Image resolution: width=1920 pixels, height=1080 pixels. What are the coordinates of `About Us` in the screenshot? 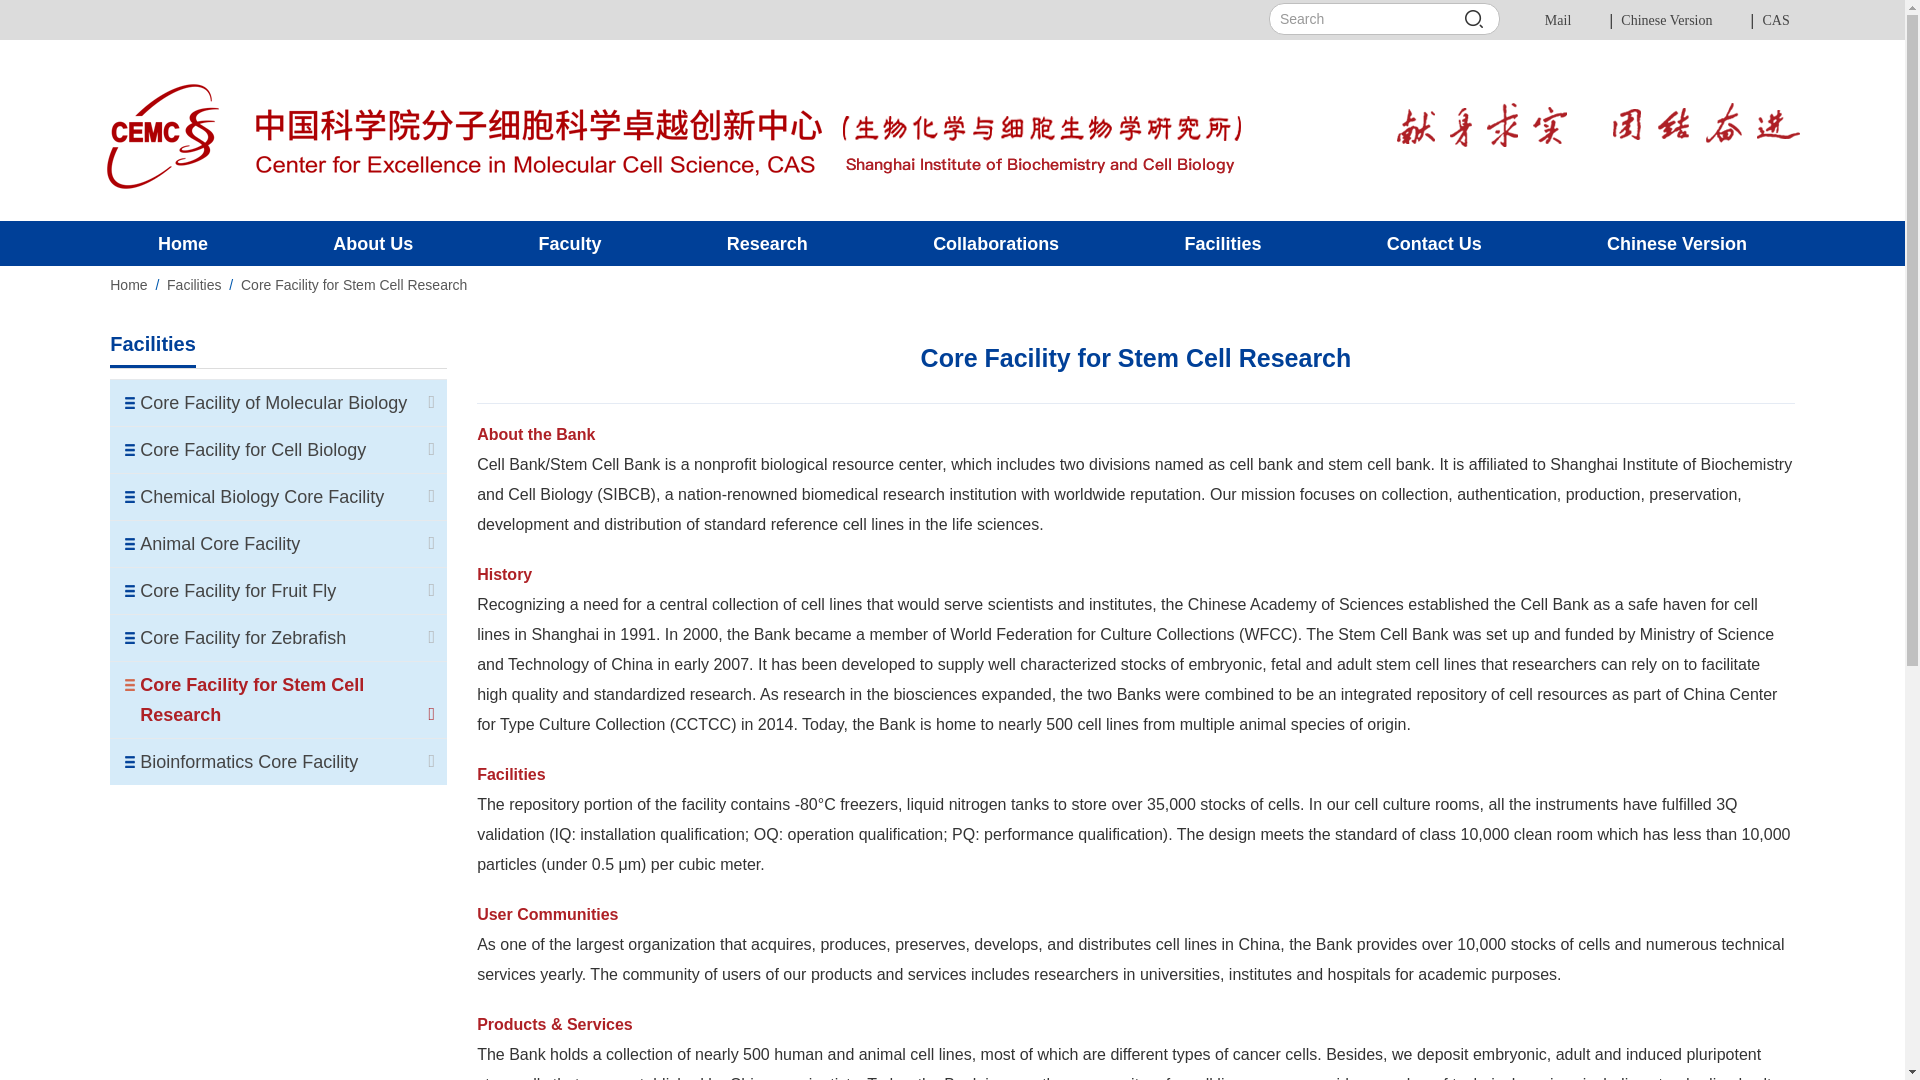 It's located at (373, 243).